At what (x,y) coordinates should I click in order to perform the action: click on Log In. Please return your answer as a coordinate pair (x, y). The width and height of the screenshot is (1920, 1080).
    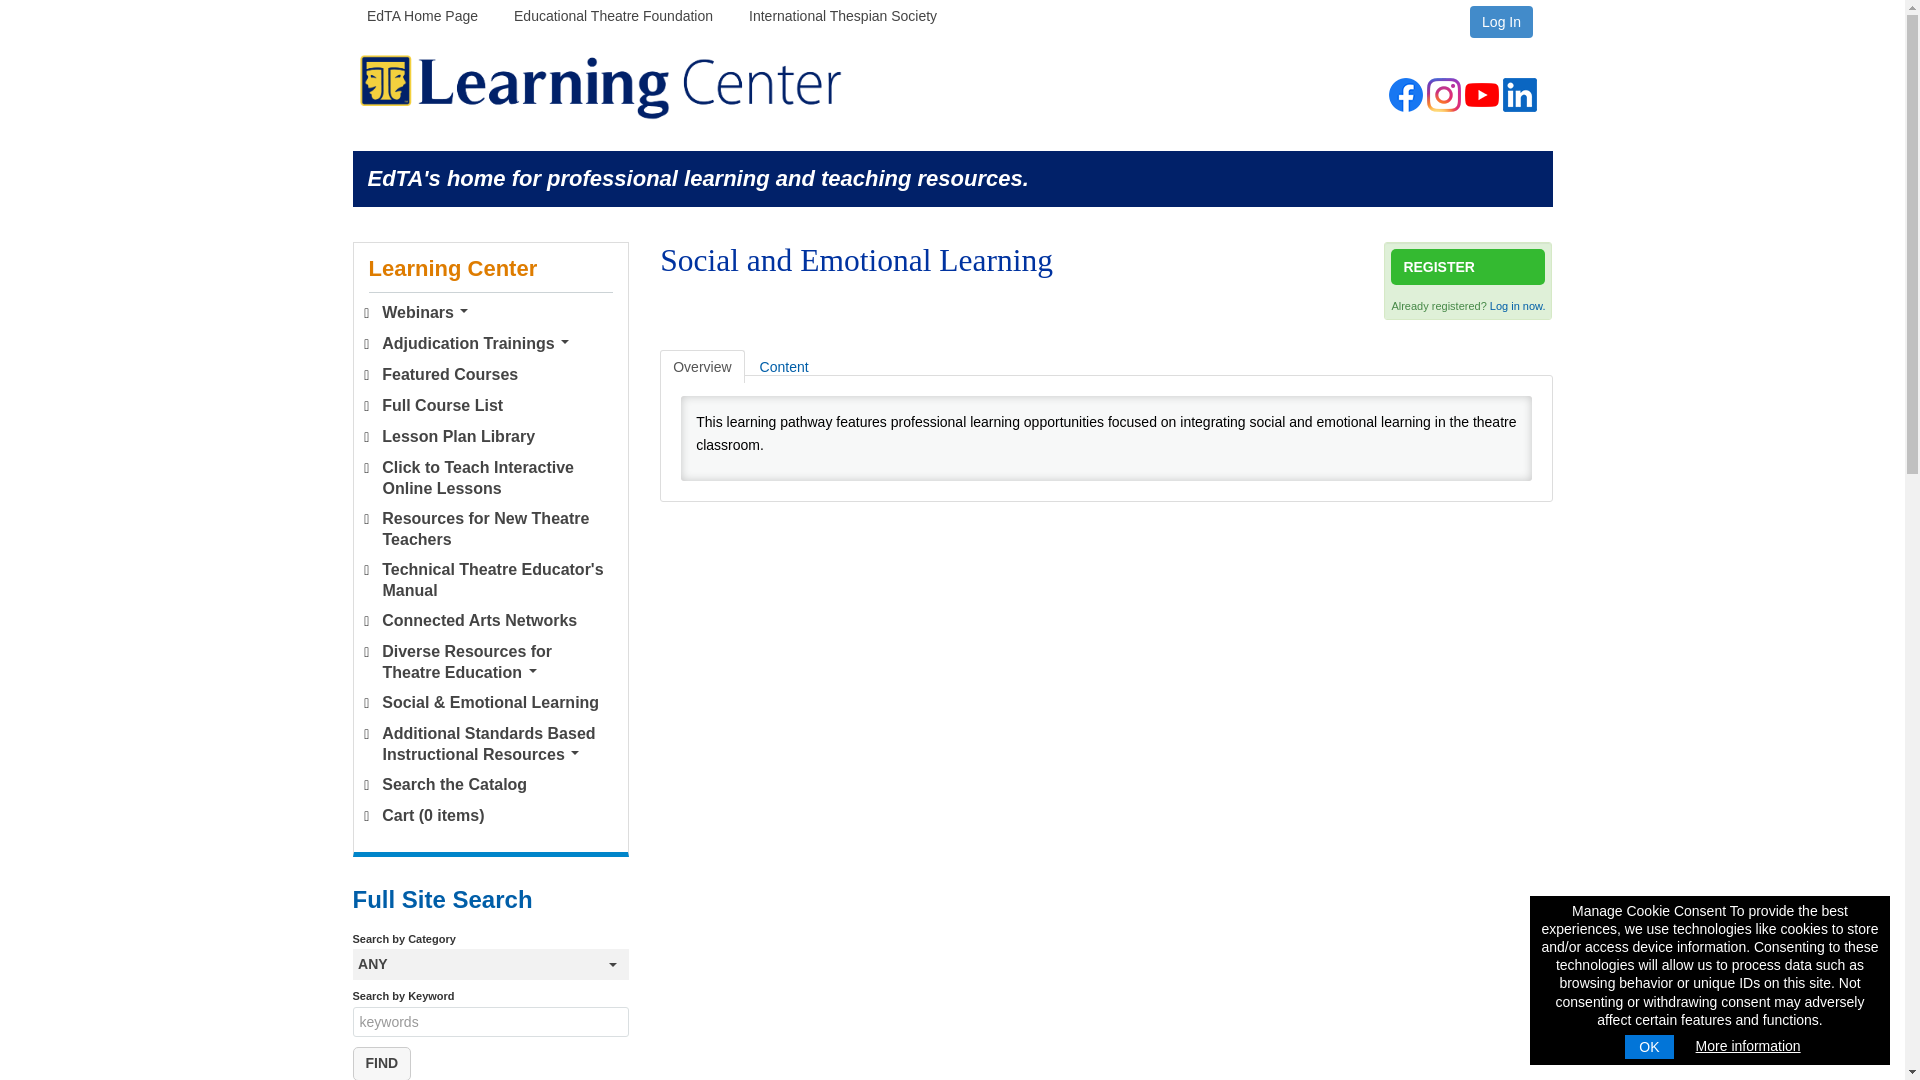
    Looking at the image, I should click on (1501, 22).